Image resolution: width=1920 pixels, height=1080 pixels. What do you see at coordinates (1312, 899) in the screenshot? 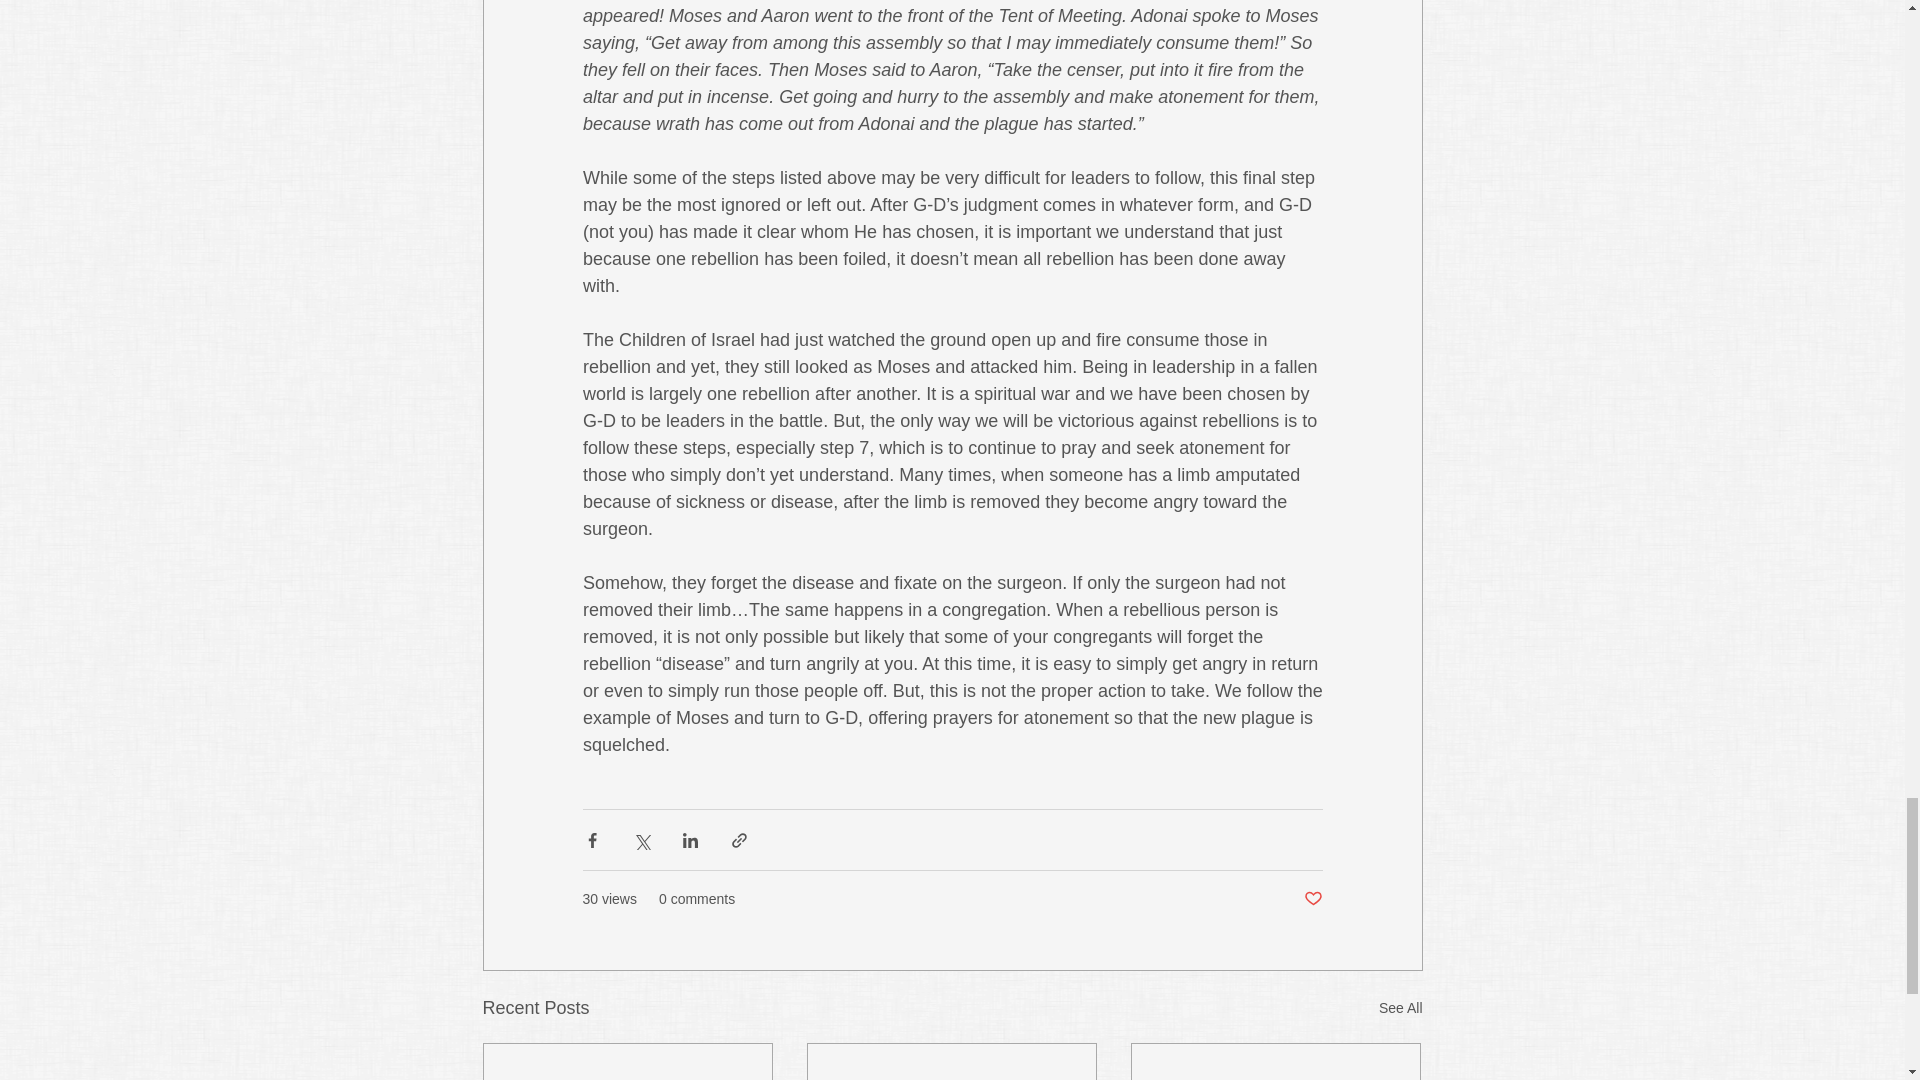
I see `Post not marked as liked` at bounding box center [1312, 899].